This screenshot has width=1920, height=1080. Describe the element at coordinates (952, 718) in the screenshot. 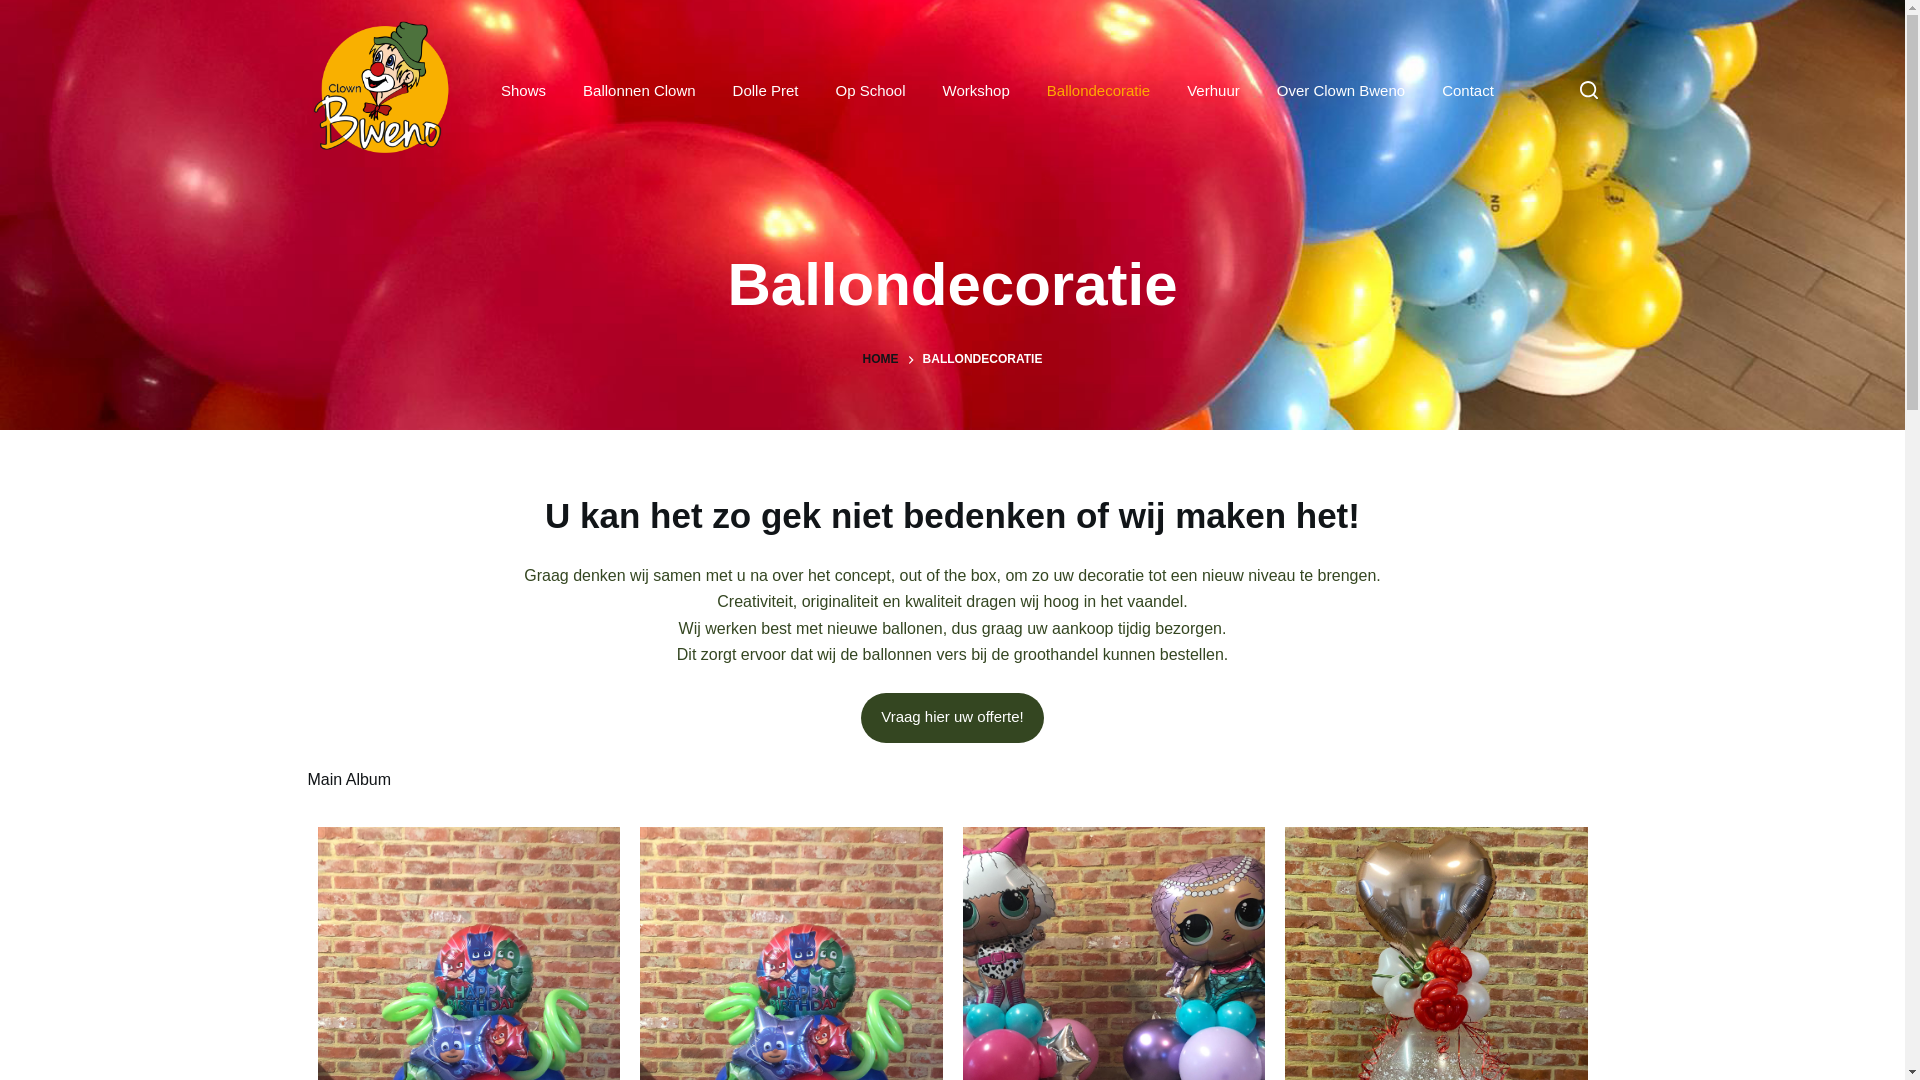

I see `Vraag hier uw offerte!` at that location.